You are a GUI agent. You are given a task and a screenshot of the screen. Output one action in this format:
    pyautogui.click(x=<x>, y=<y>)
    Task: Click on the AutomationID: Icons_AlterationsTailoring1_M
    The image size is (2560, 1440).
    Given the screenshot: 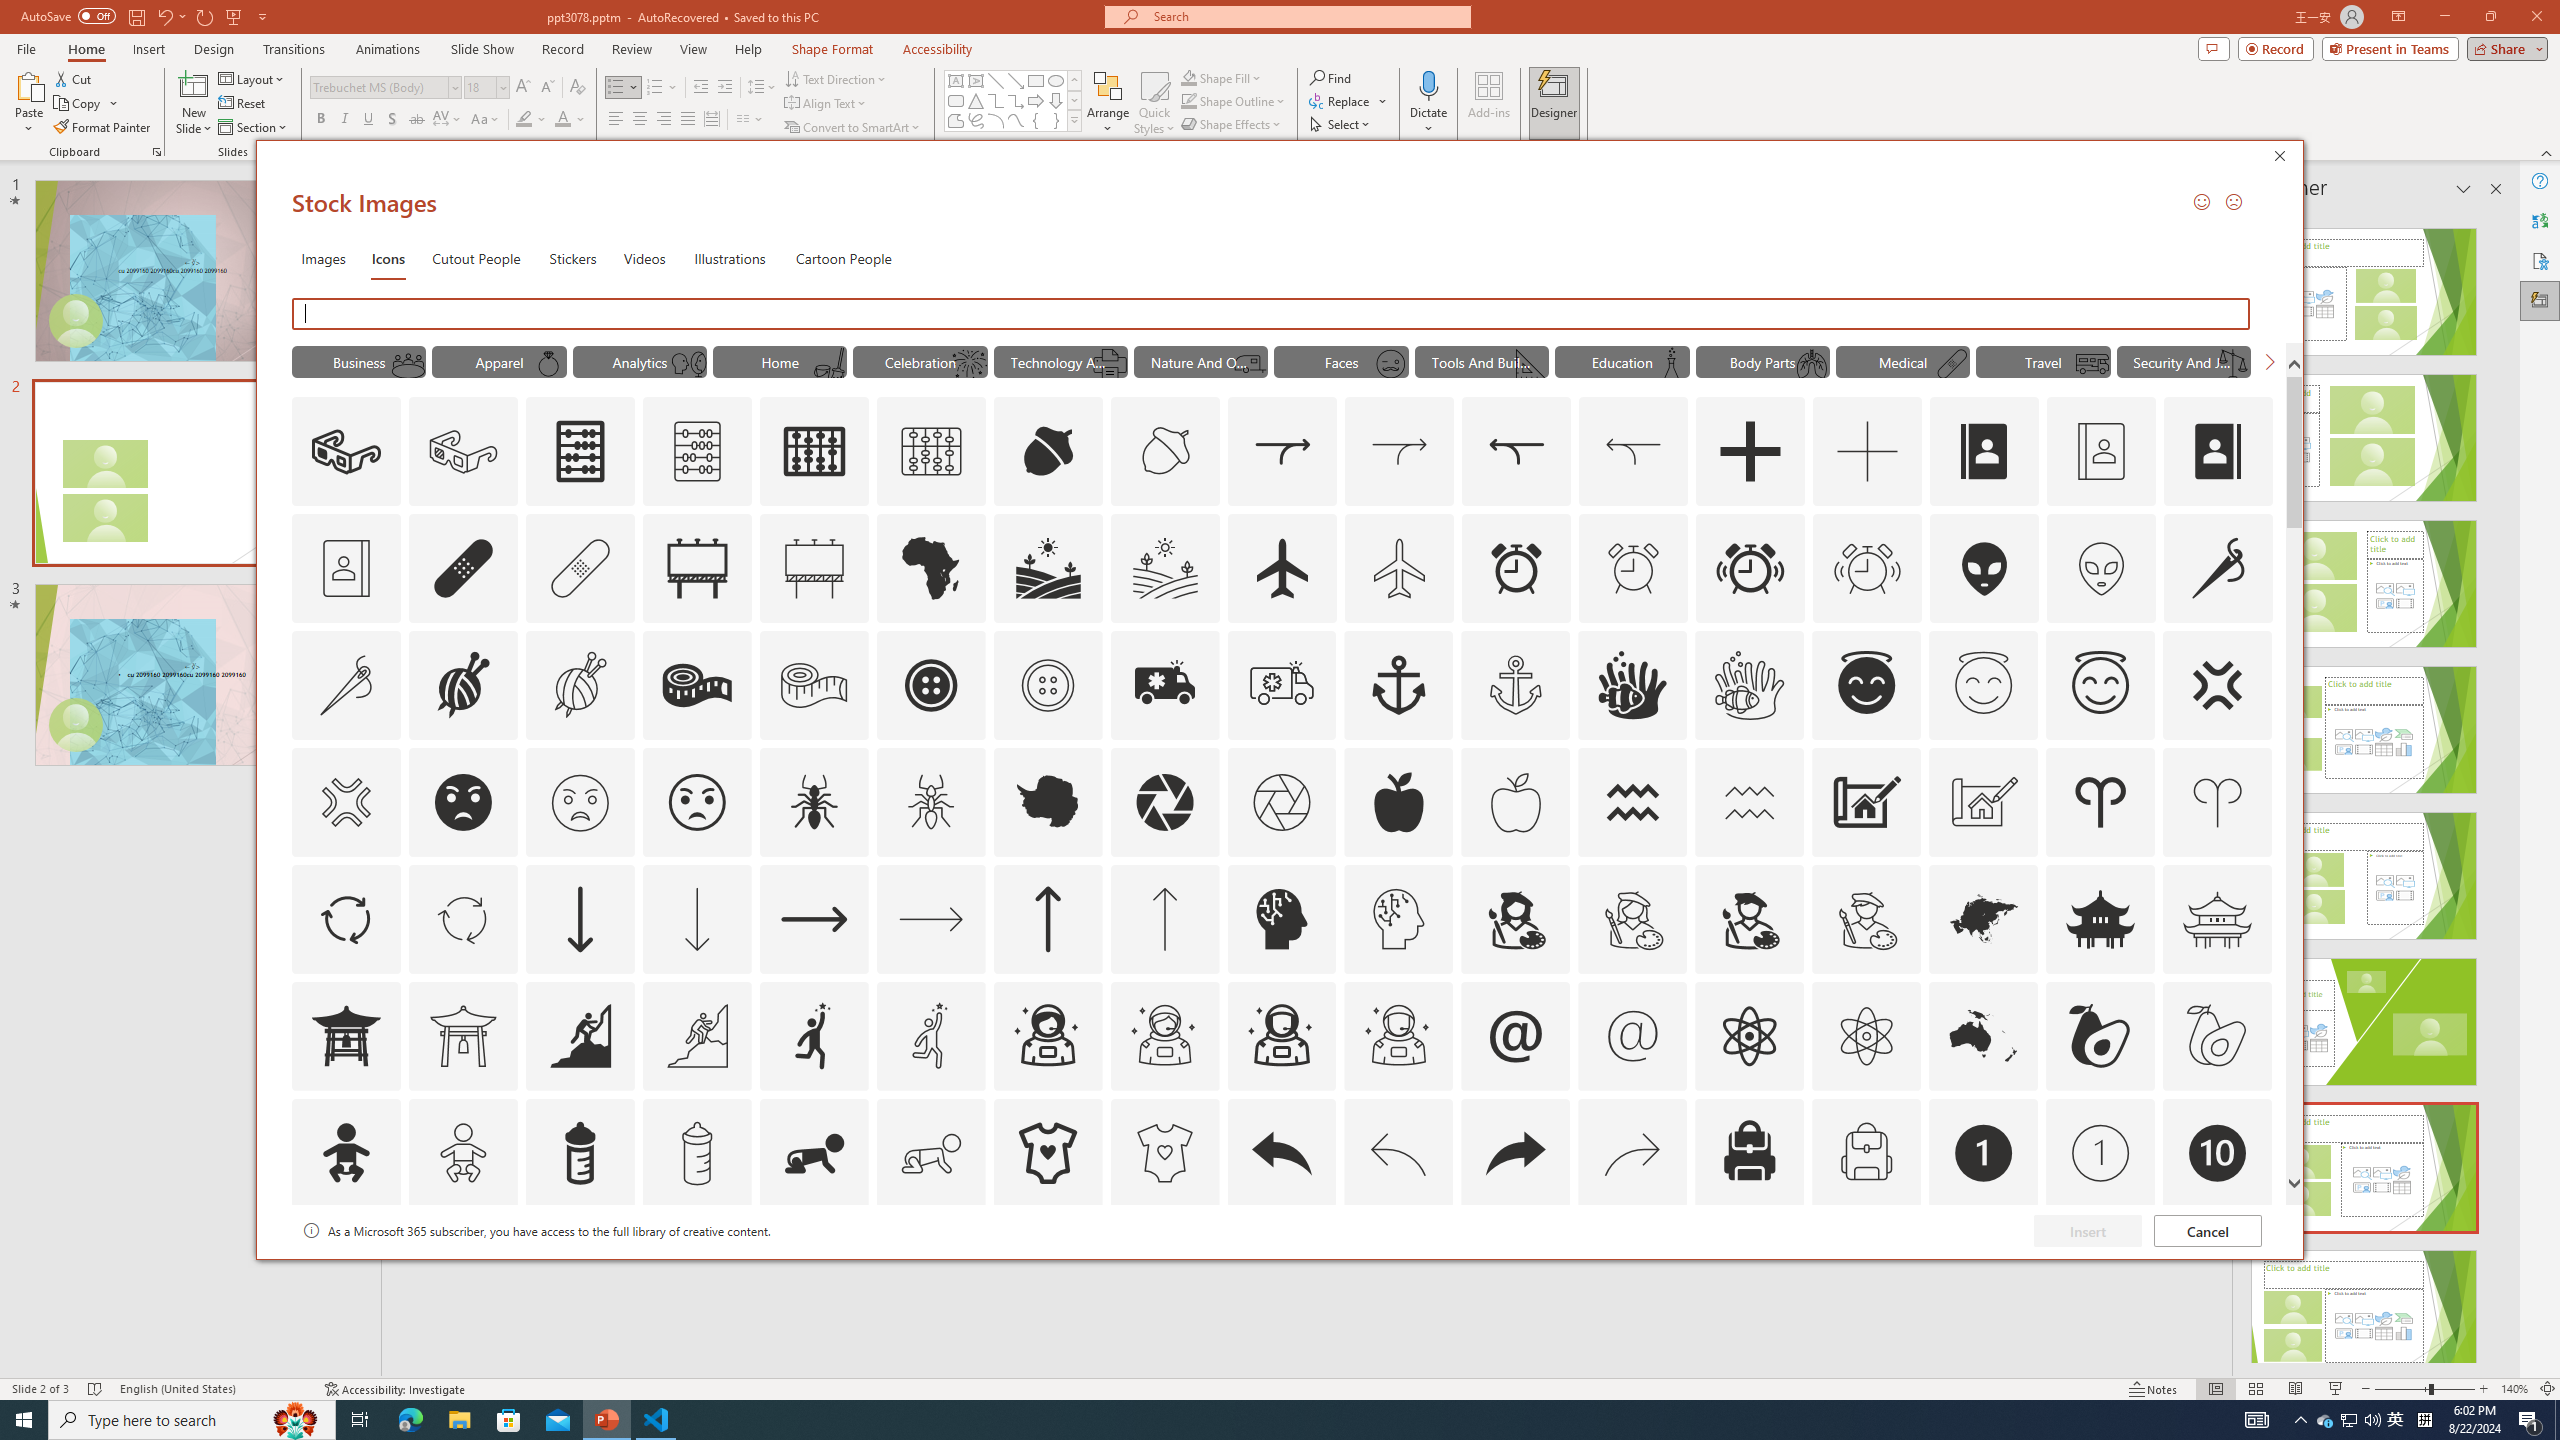 What is the action you would take?
    pyautogui.click(x=579, y=685)
    